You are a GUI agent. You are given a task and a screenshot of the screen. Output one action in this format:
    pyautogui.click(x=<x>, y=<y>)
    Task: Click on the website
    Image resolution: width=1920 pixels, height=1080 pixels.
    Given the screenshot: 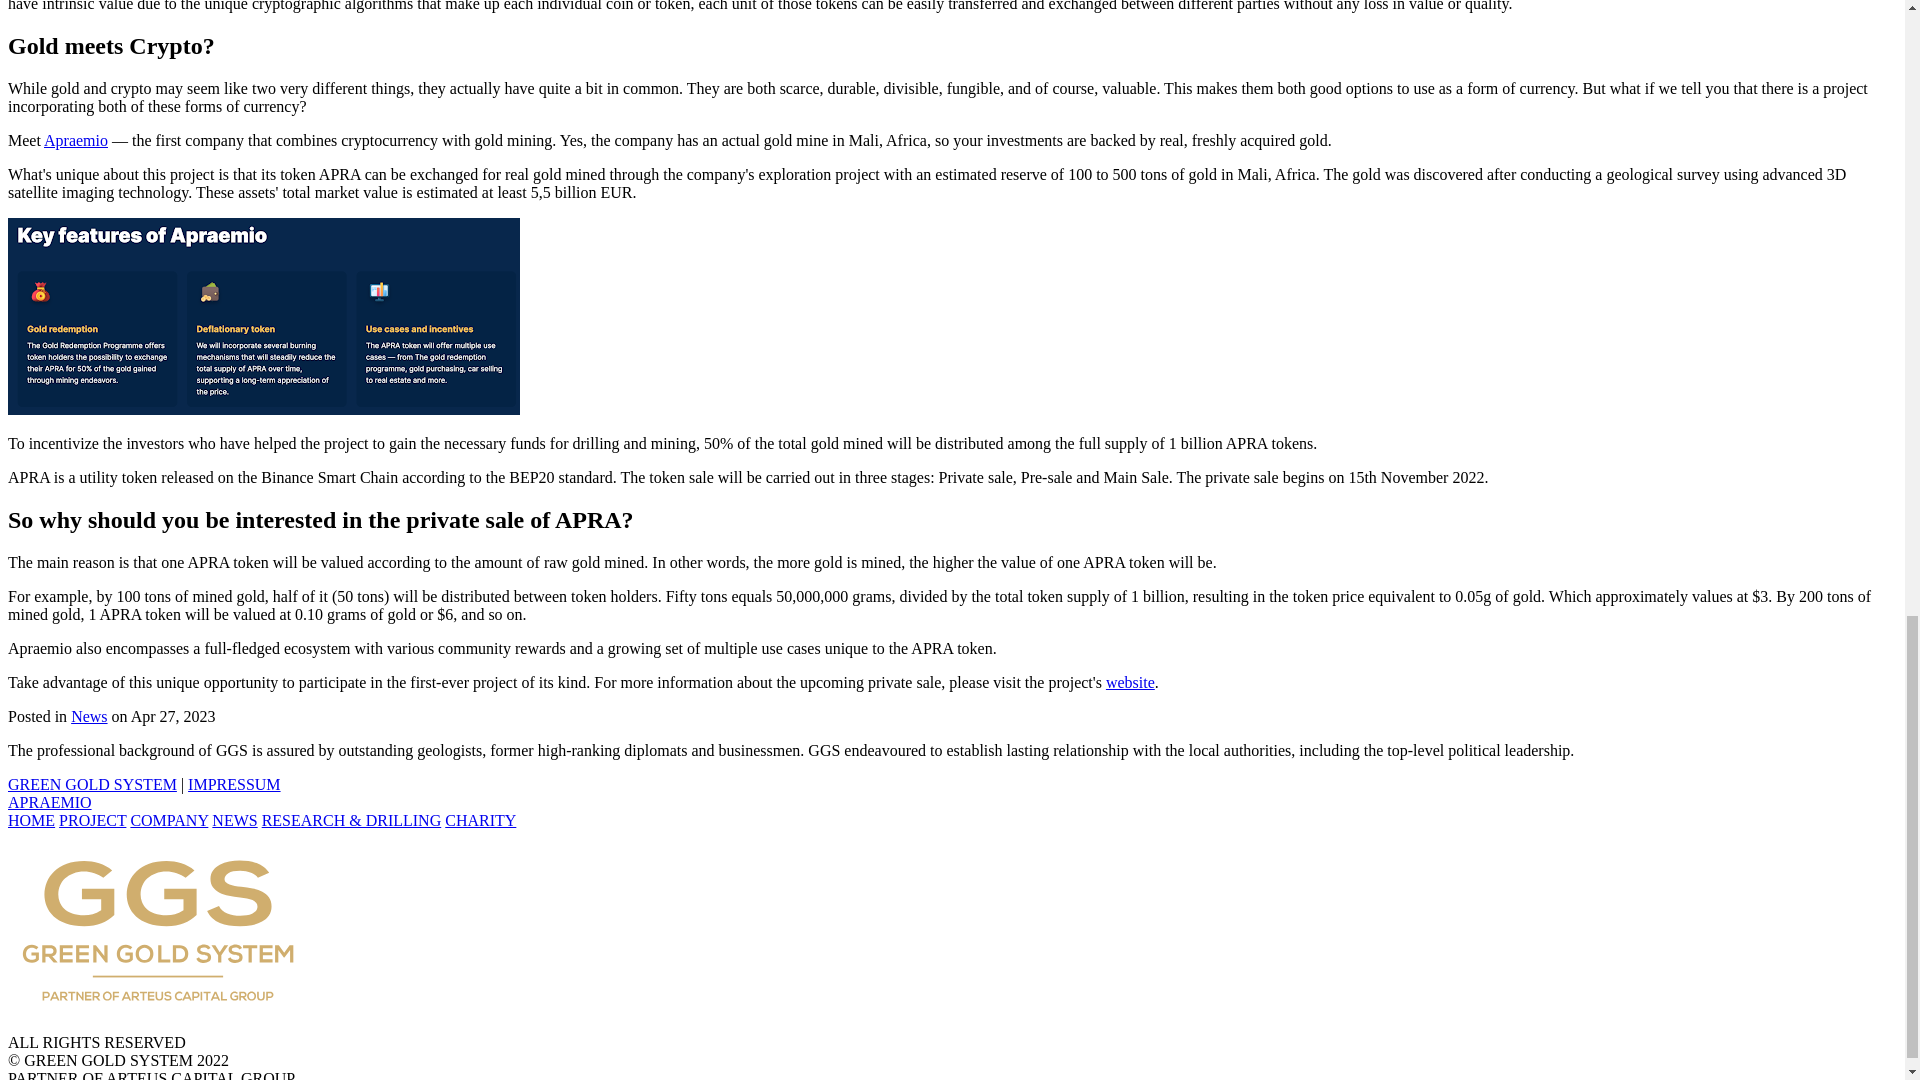 What is the action you would take?
    pyautogui.click(x=1130, y=682)
    